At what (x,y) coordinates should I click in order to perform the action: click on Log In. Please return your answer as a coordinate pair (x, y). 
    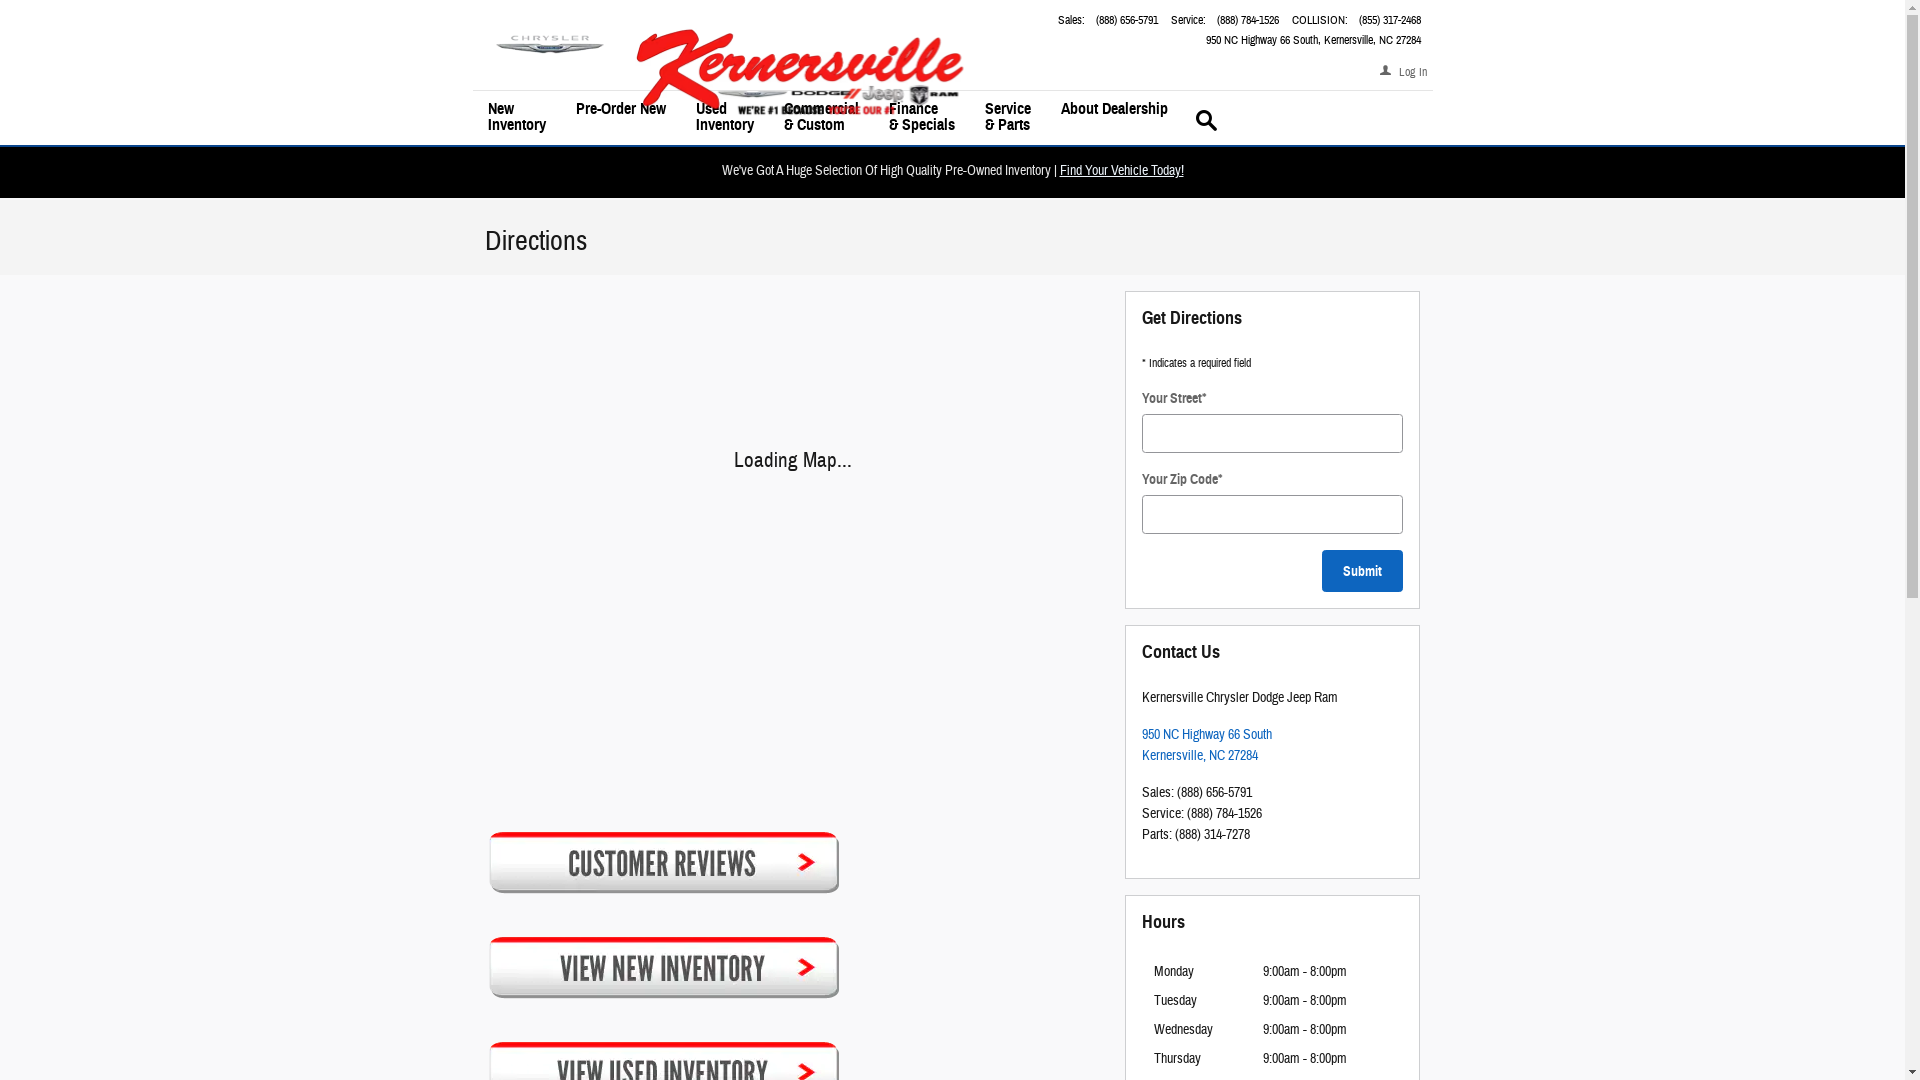
    Looking at the image, I should click on (1404, 74).